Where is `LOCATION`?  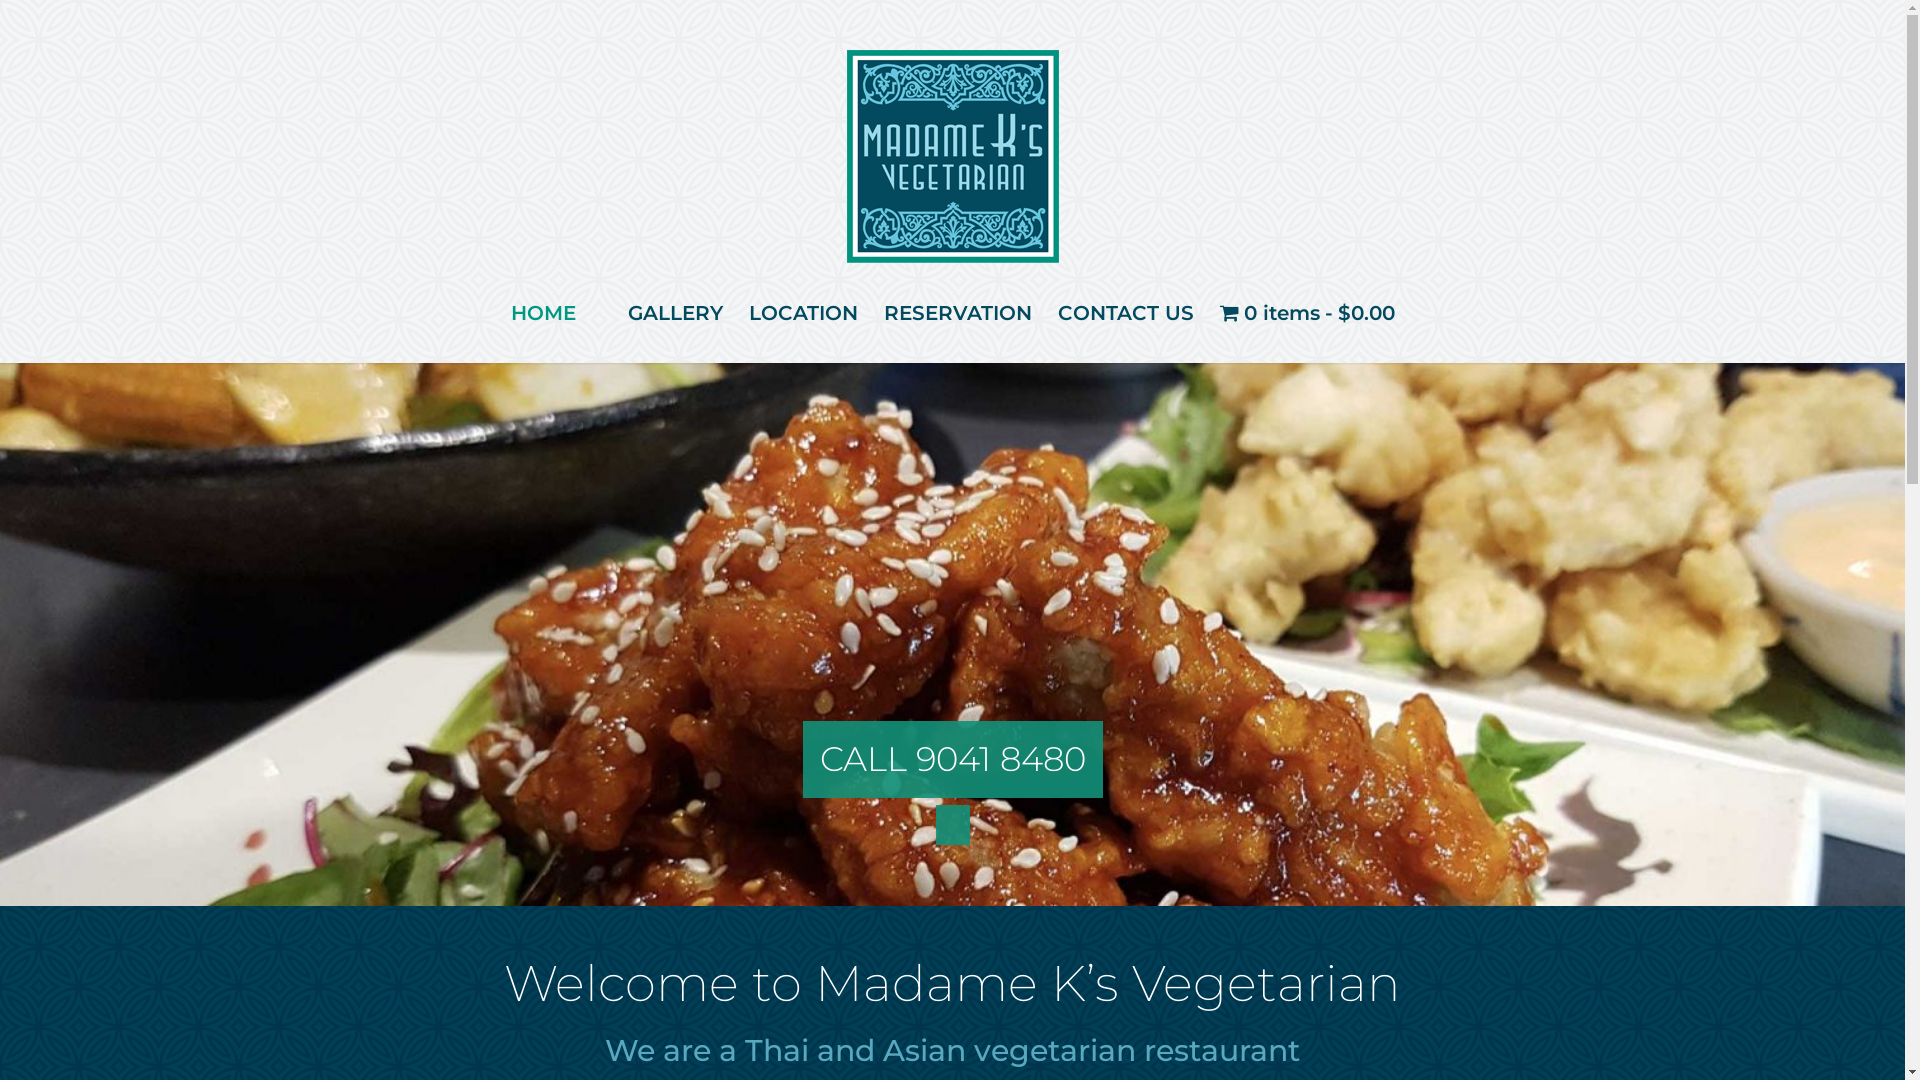
LOCATION is located at coordinates (804, 313).